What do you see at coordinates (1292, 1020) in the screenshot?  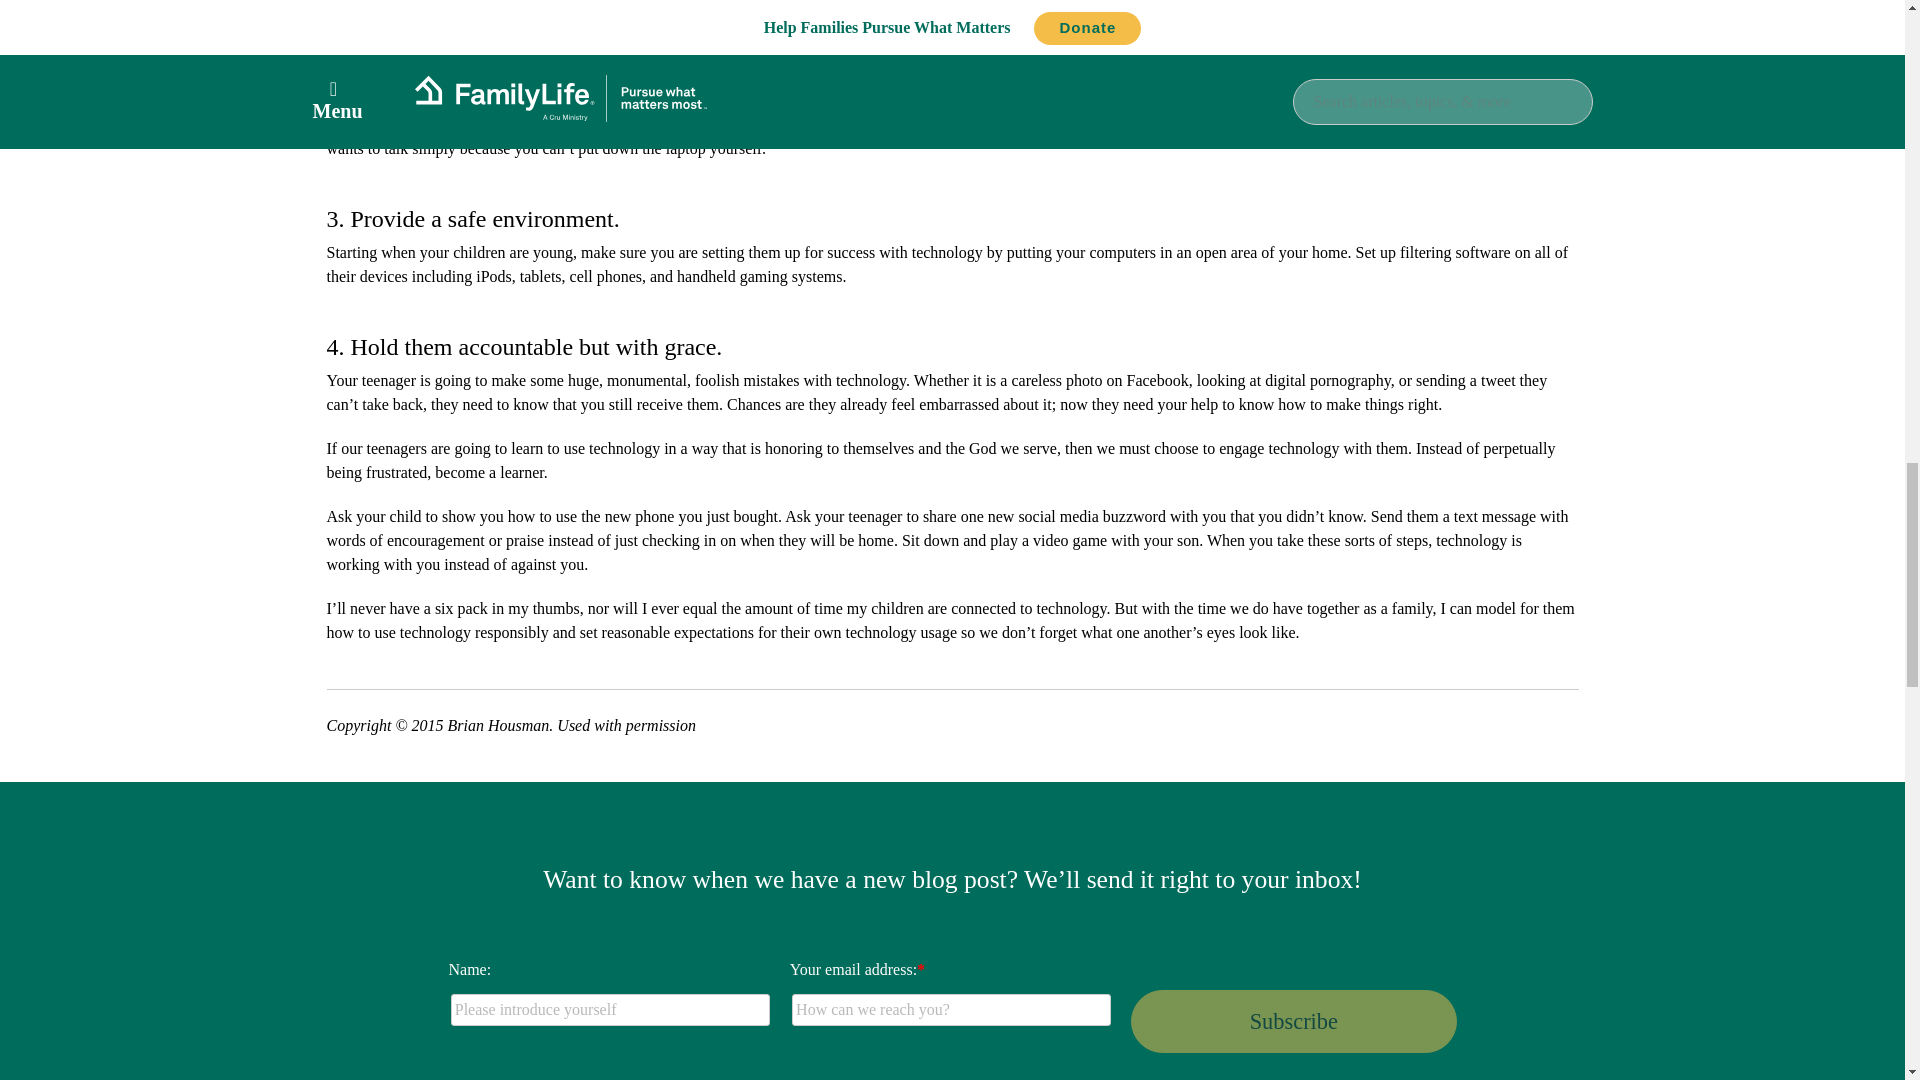 I see `Subscribe` at bounding box center [1292, 1020].